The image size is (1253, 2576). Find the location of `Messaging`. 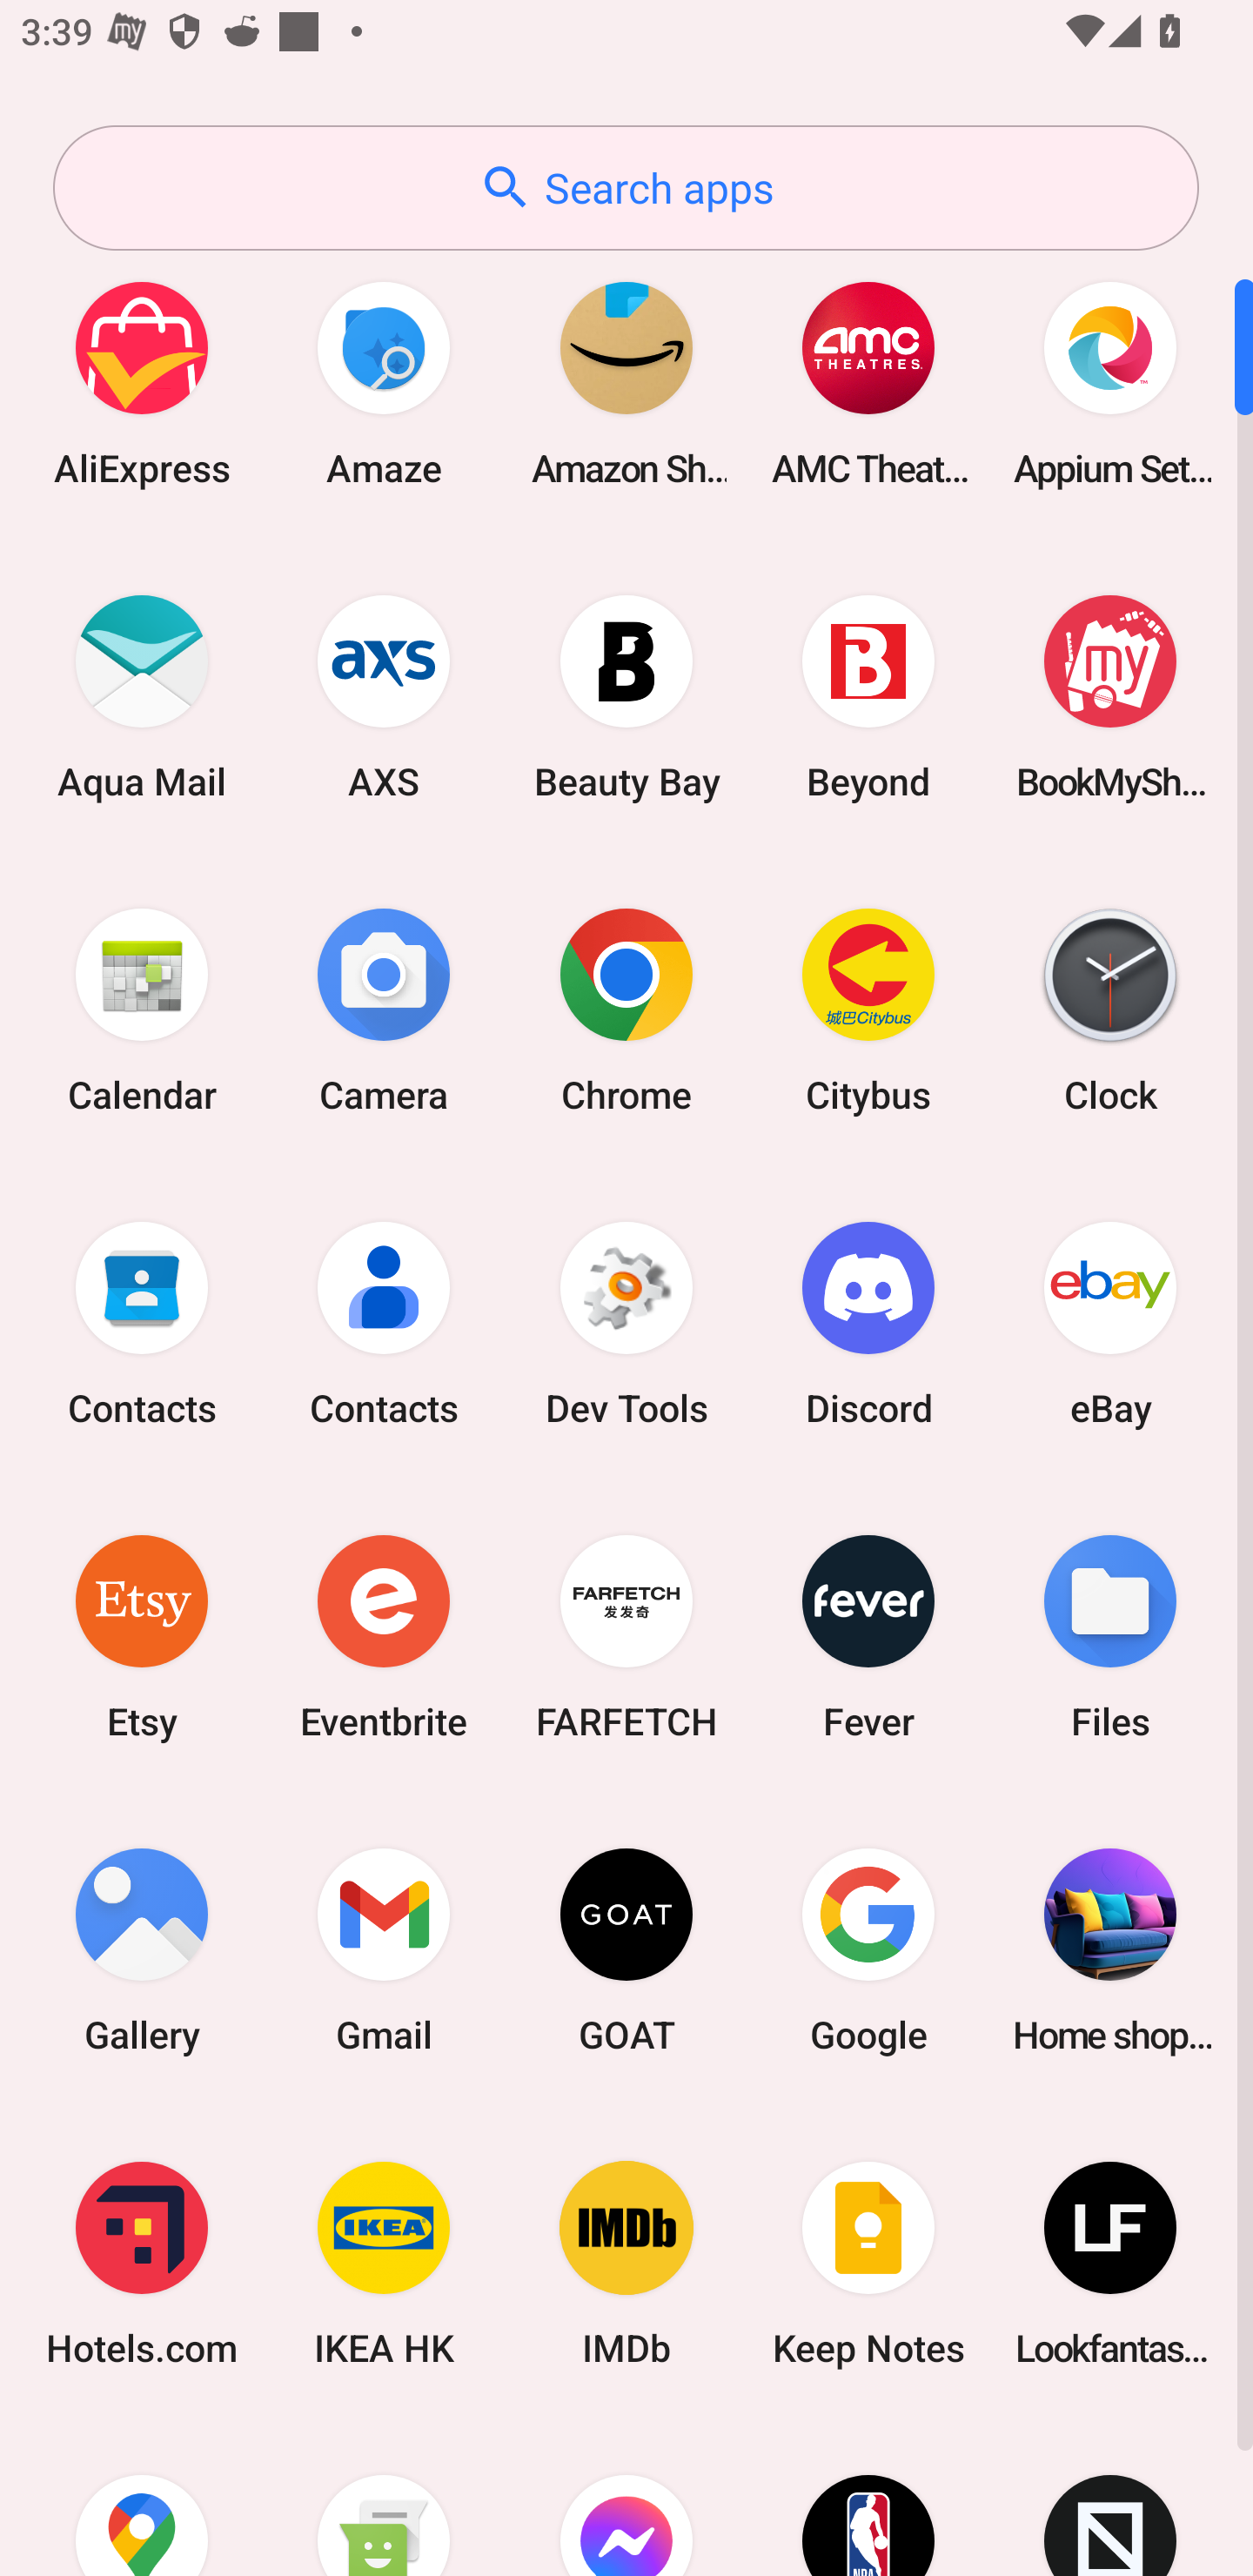

Messaging is located at coordinates (384, 2499).